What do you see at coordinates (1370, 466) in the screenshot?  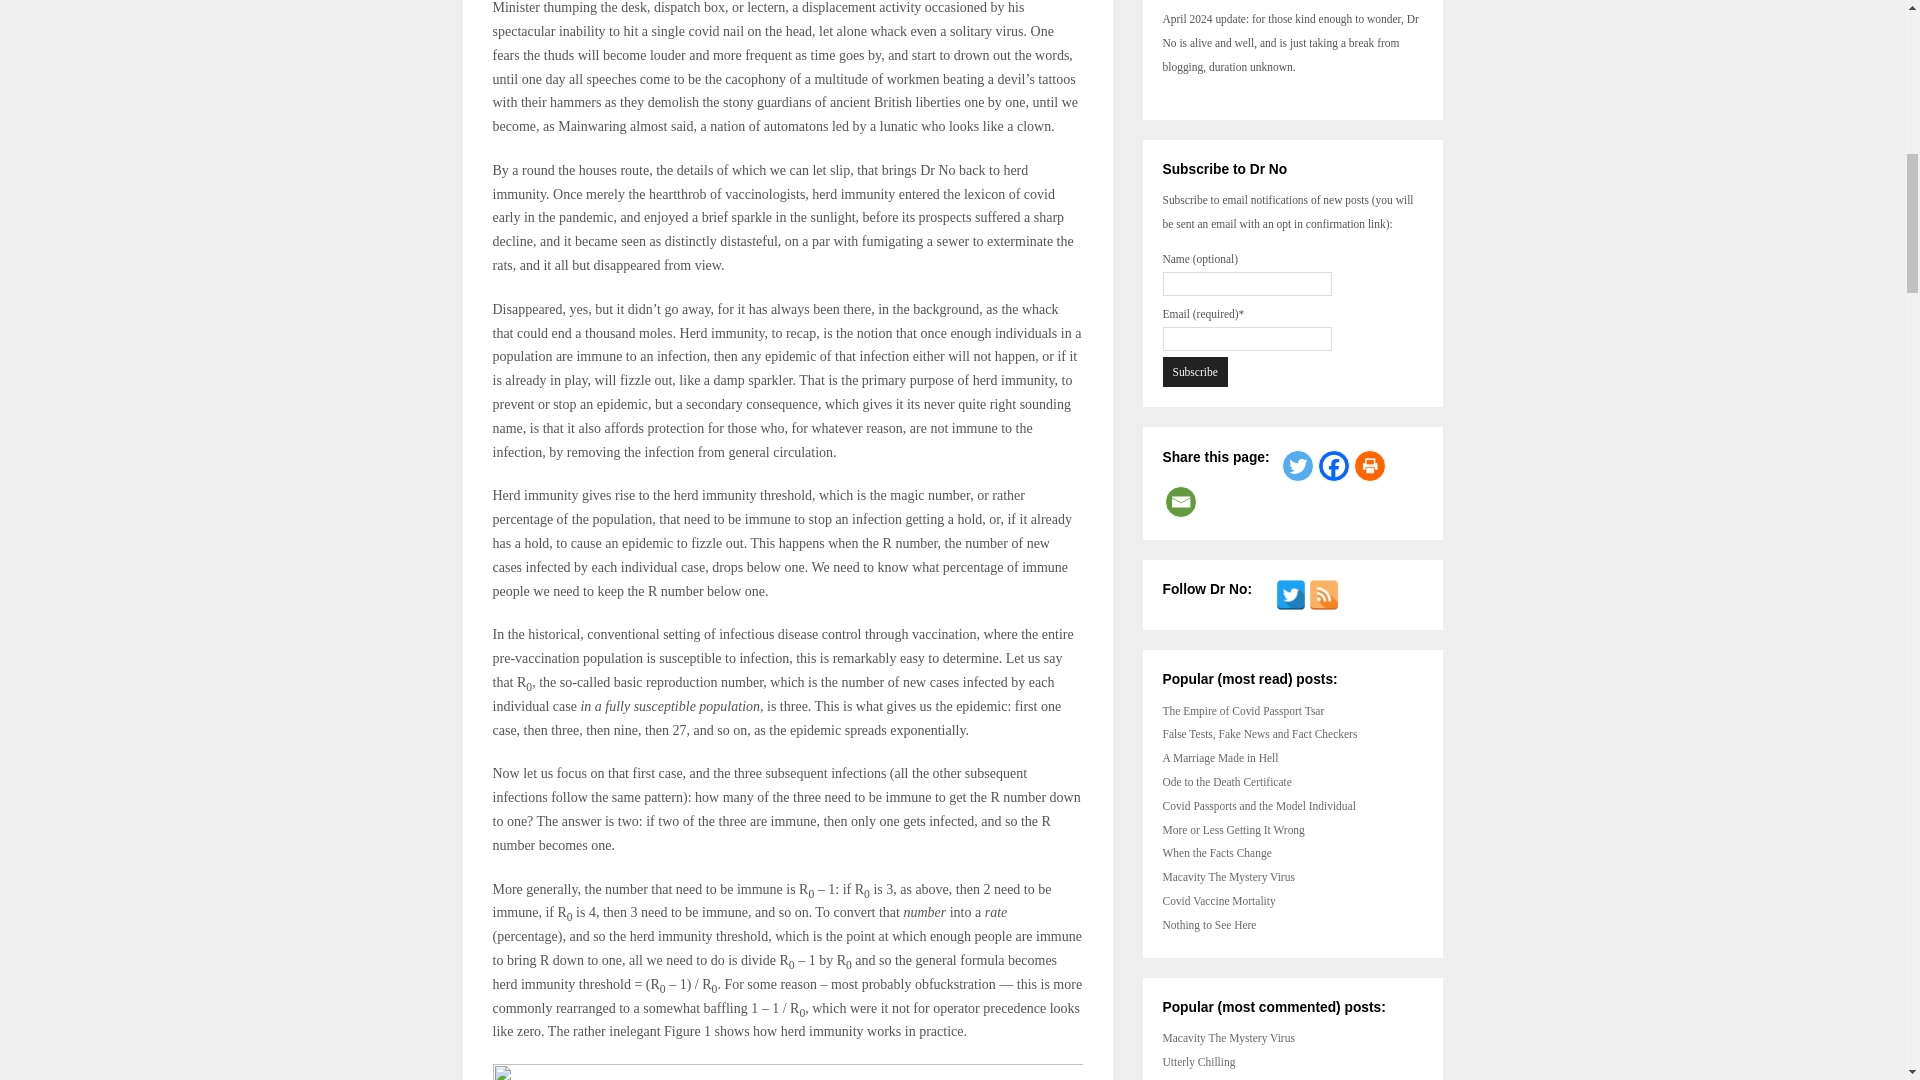 I see `Print` at bounding box center [1370, 466].